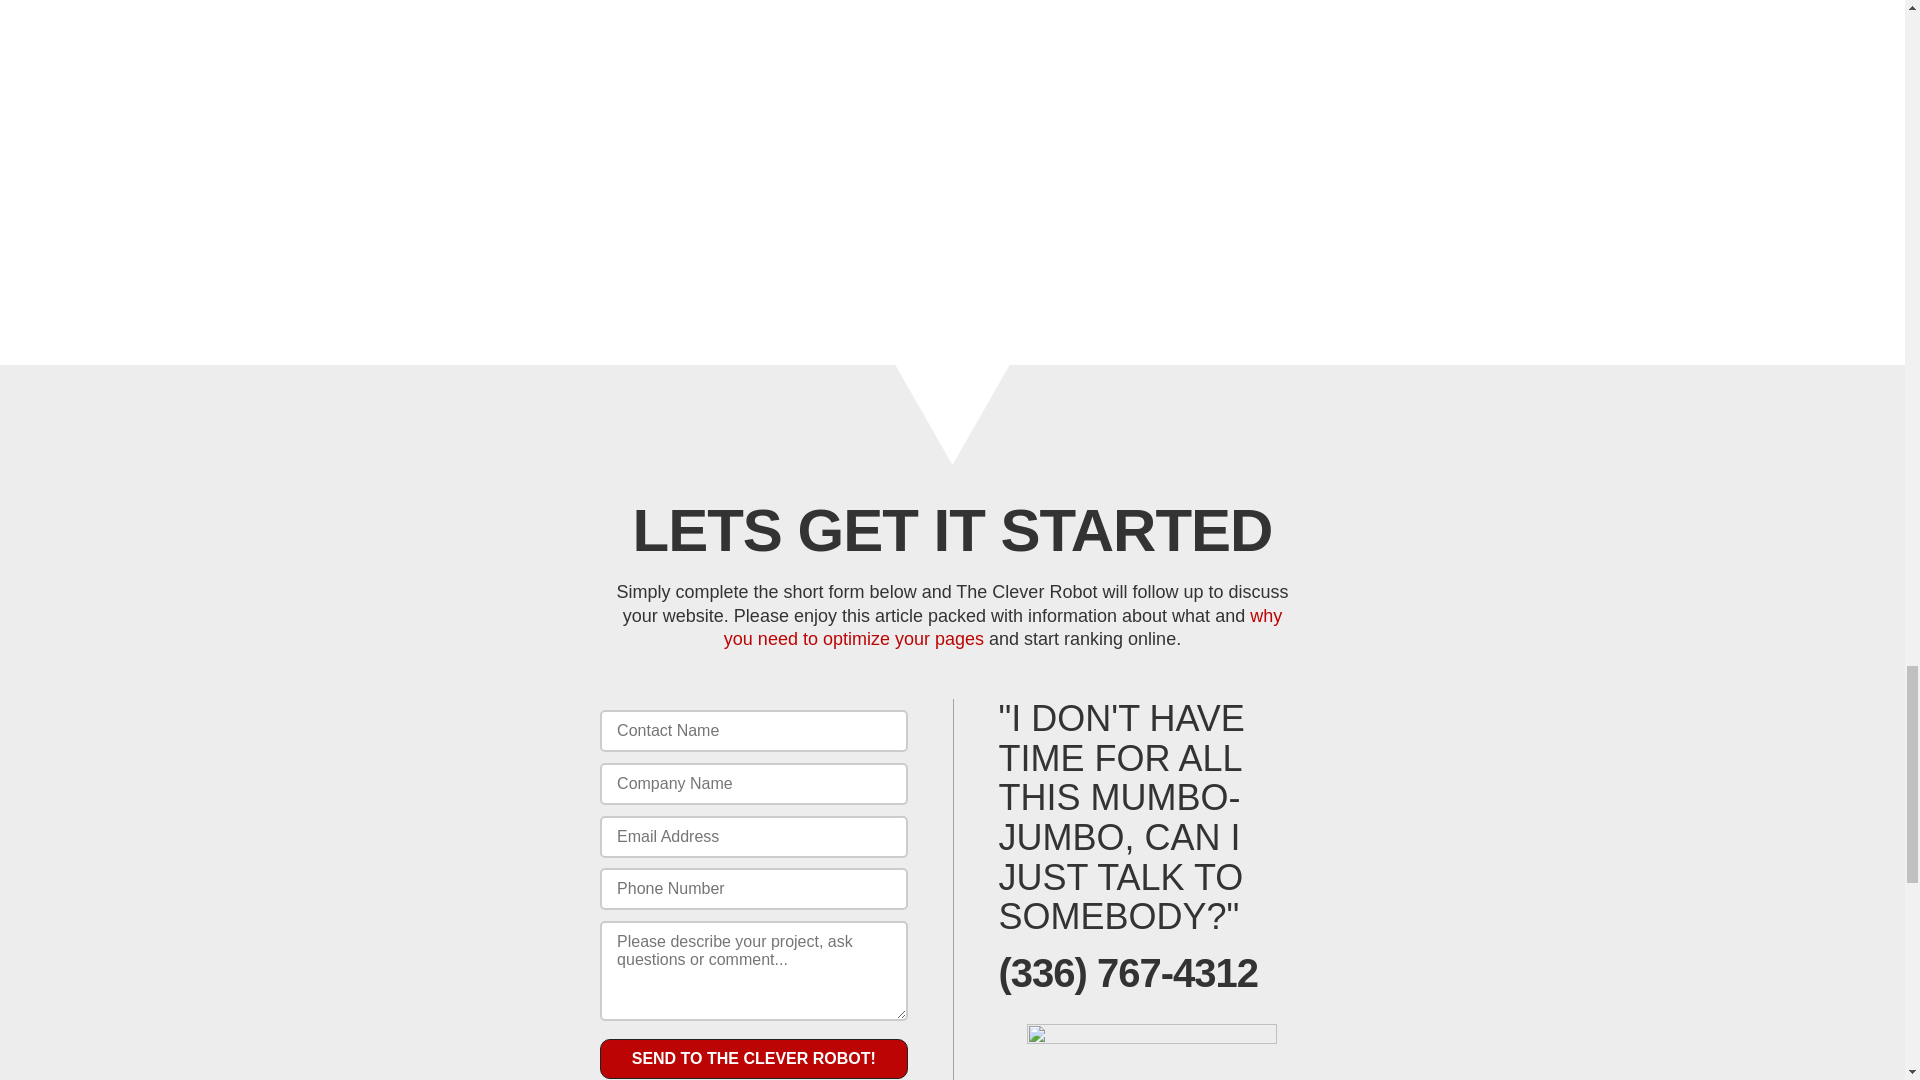  I want to click on Send To The Clever Robot!, so click(752, 1058).